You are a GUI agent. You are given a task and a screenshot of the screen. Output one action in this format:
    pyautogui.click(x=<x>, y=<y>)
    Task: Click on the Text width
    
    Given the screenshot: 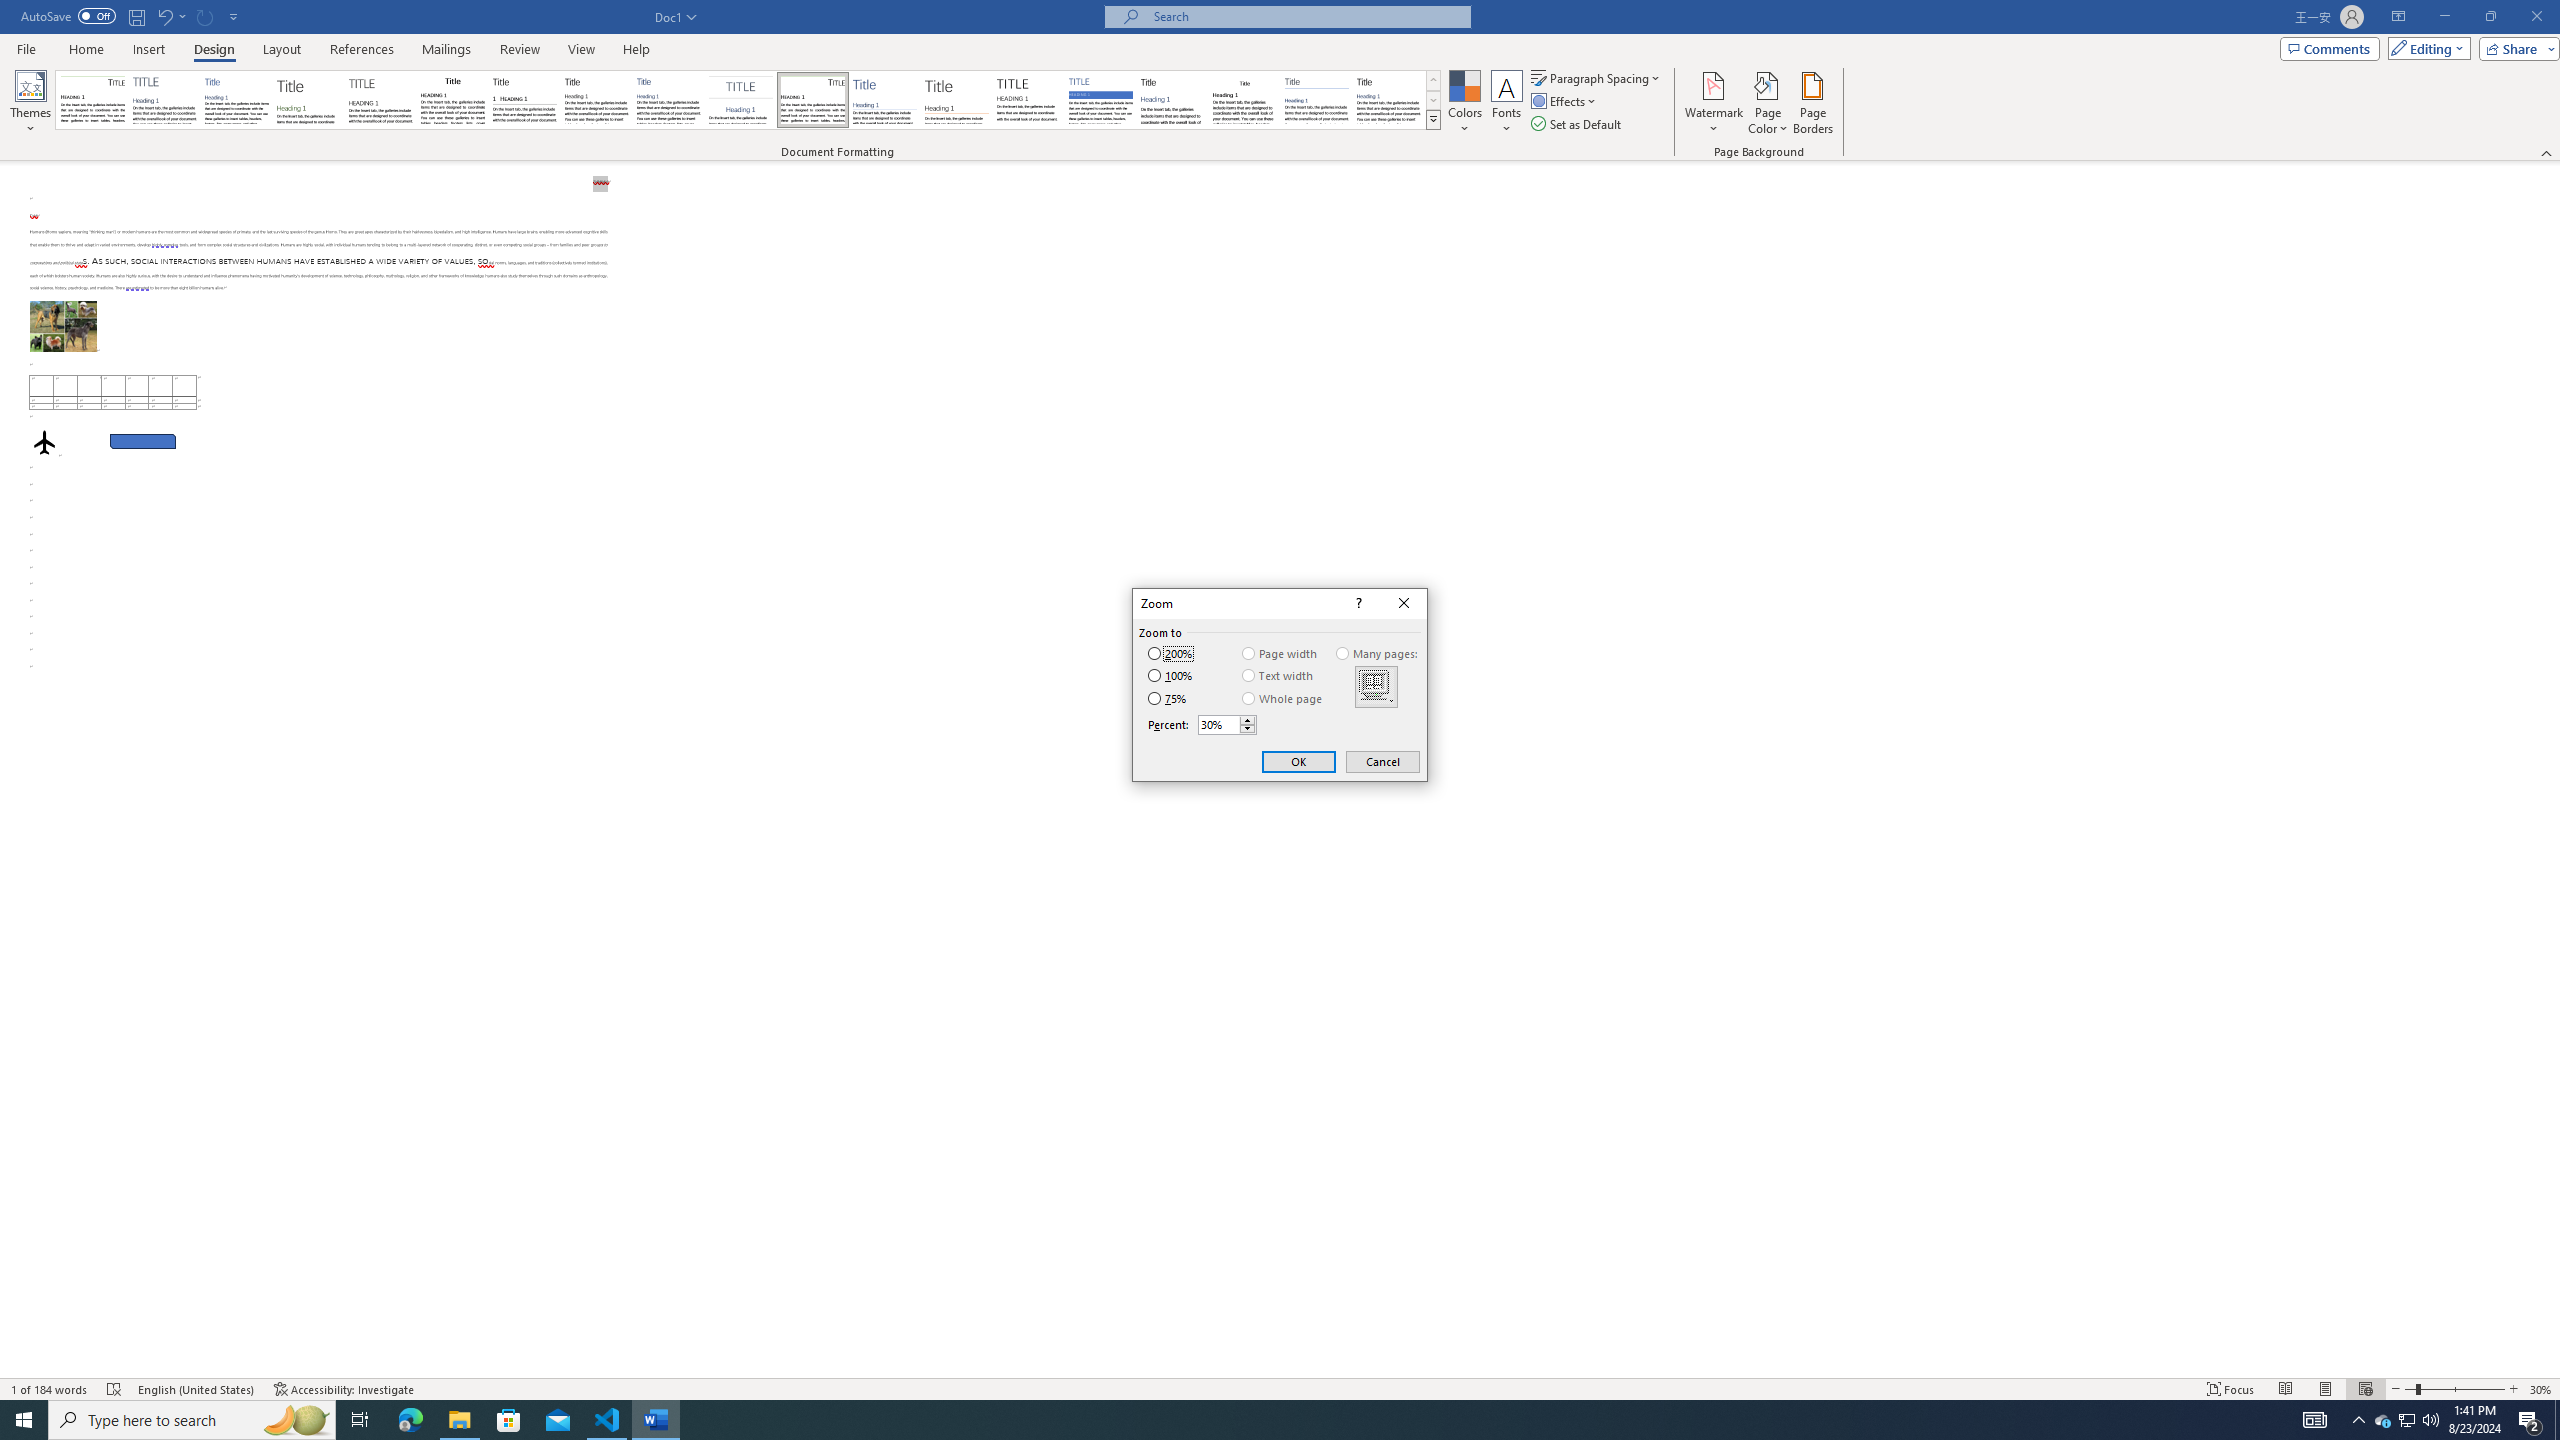 What is the action you would take?
    pyautogui.click(x=1278, y=675)
    